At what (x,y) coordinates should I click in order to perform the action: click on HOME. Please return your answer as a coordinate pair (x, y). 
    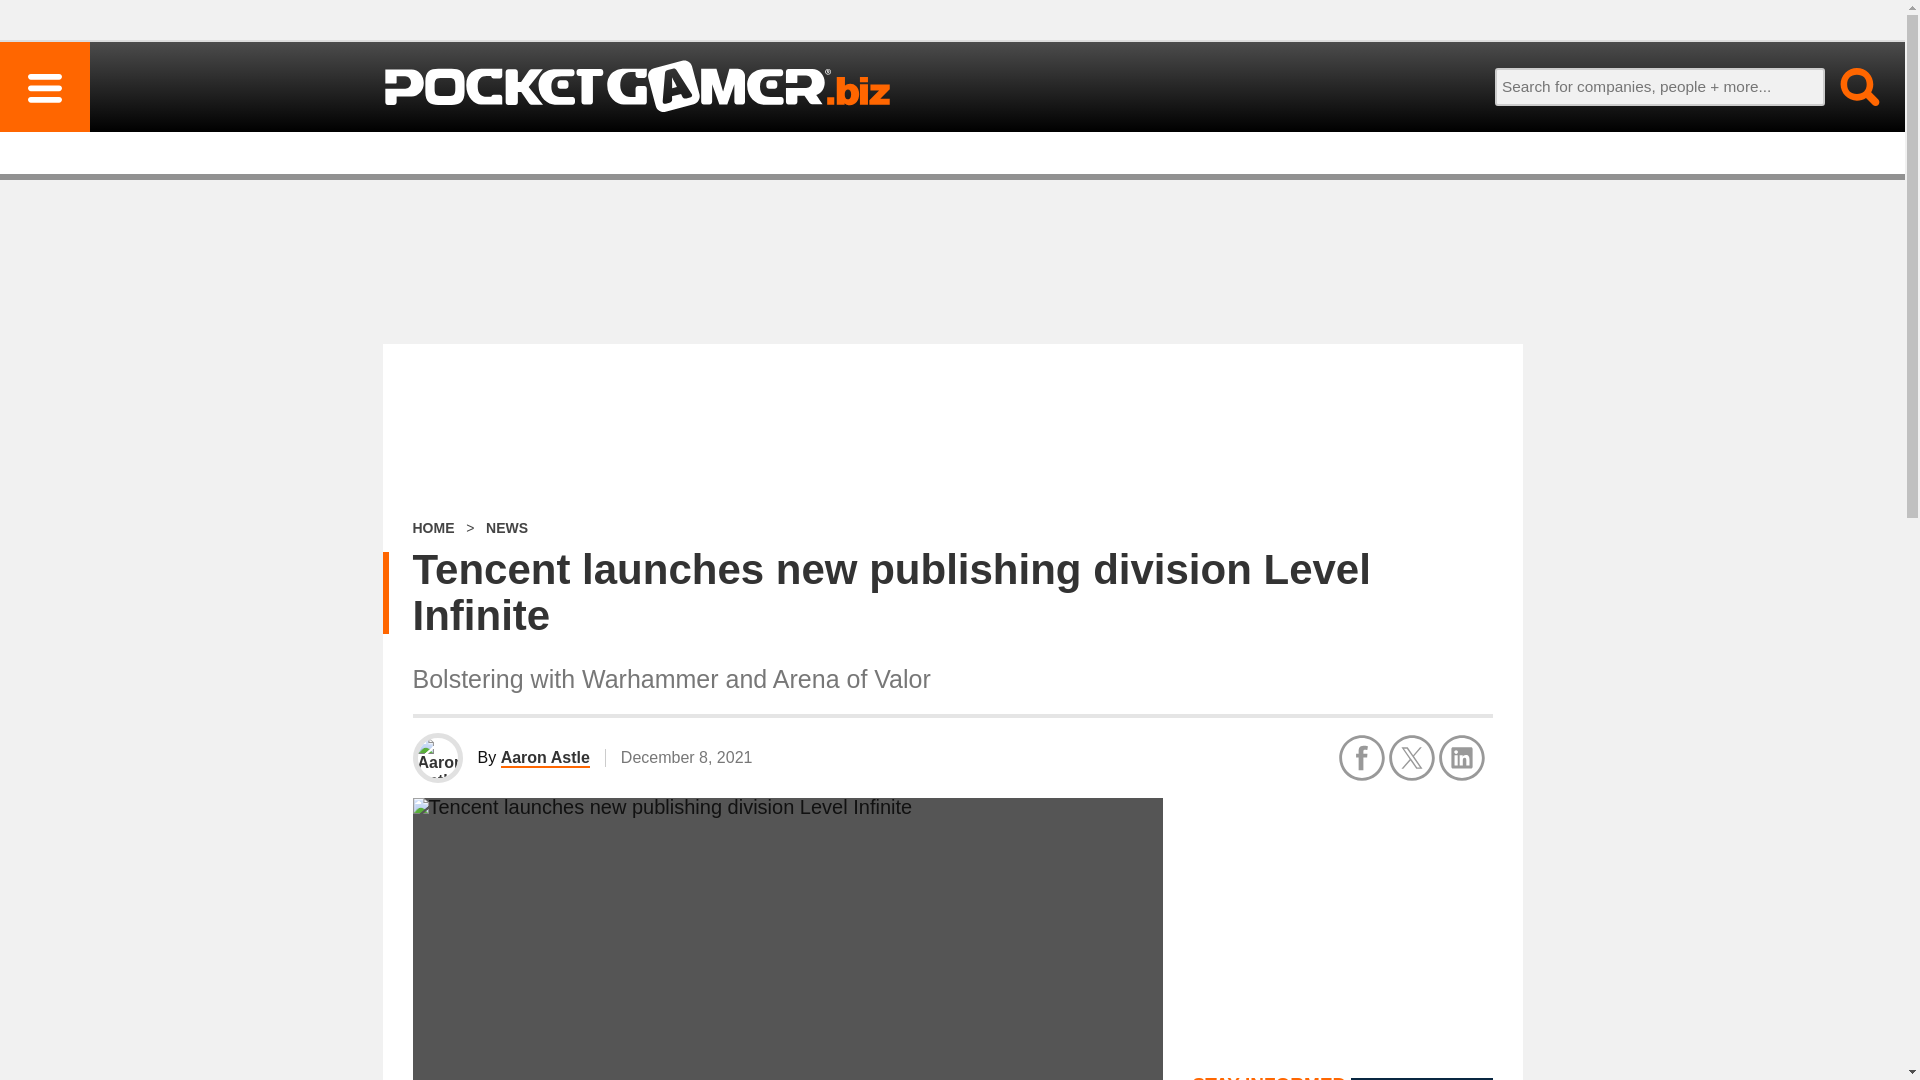
    Looking at the image, I should click on (432, 528).